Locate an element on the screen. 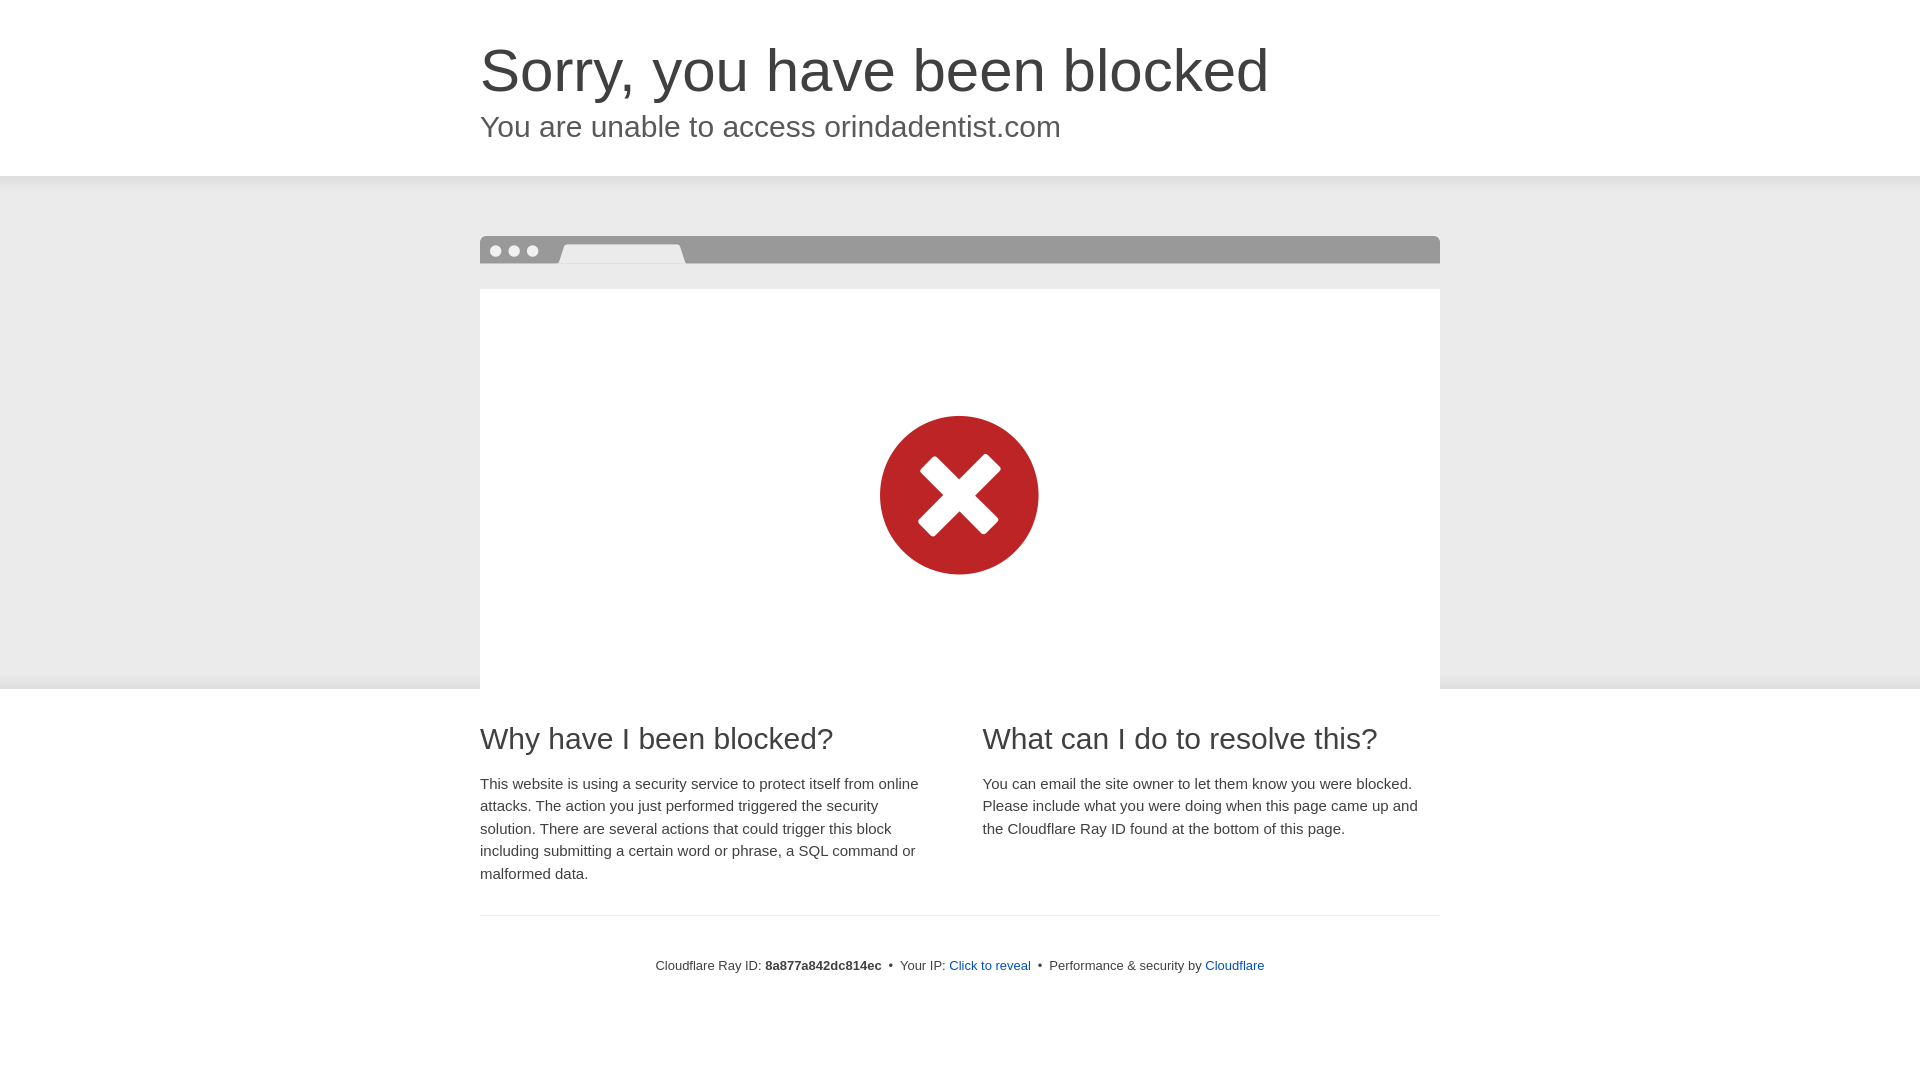 Image resolution: width=1920 pixels, height=1080 pixels. Click to reveal is located at coordinates (990, 966).